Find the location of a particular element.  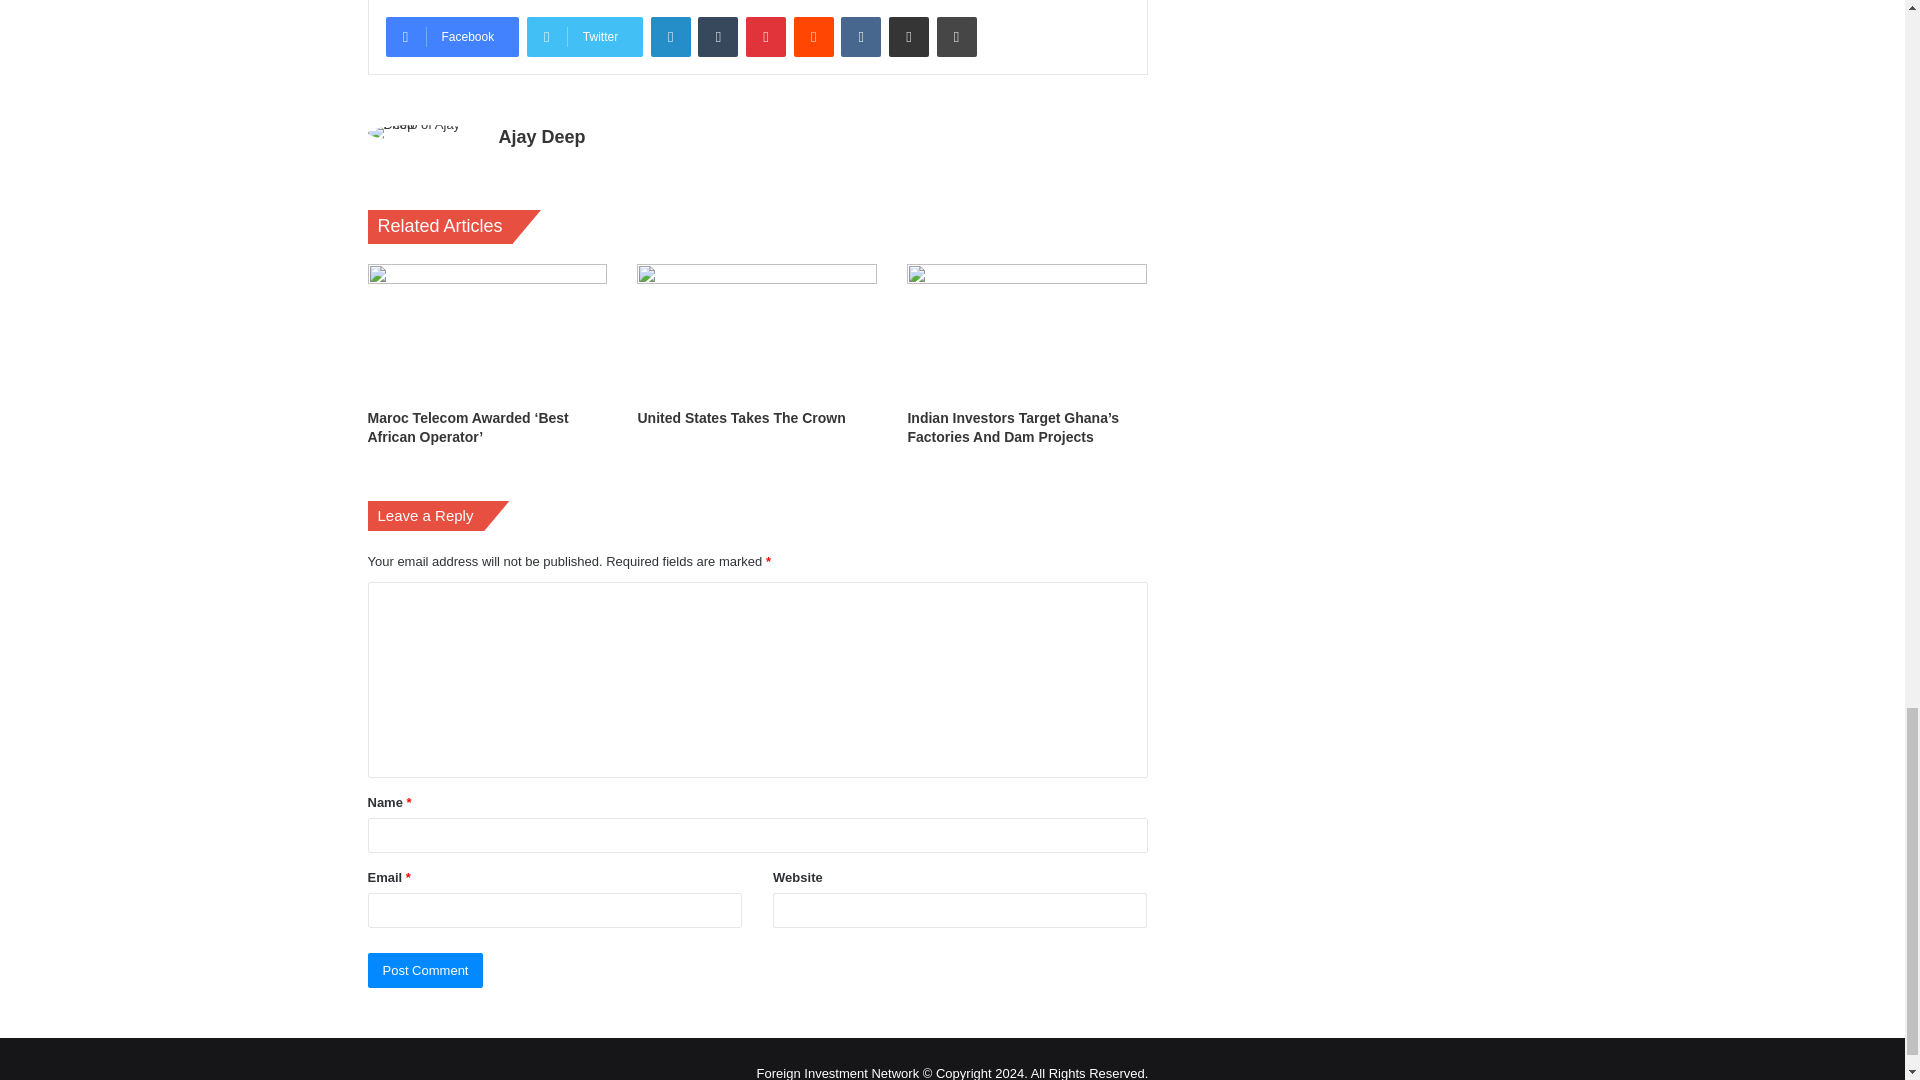

Reddit is located at coordinates (814, 37).